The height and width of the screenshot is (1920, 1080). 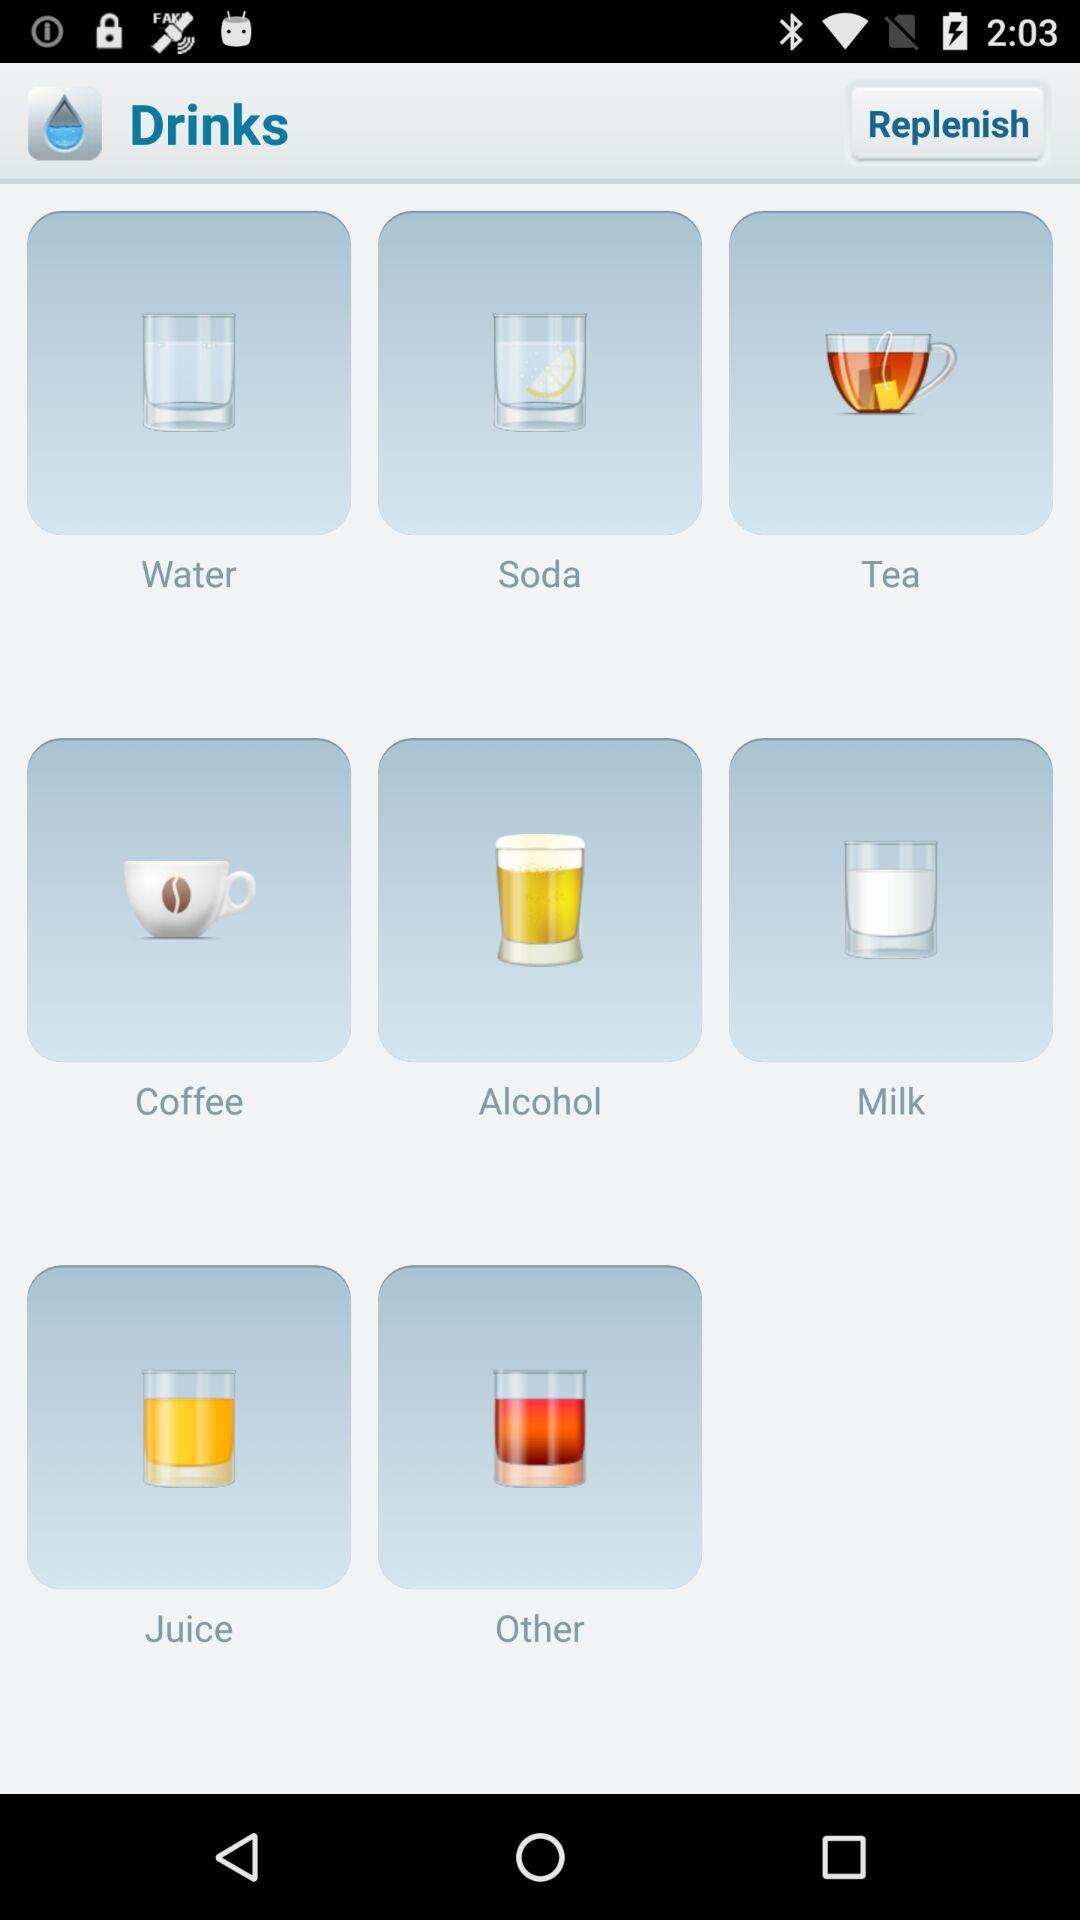 What do you see at coordinates (64, 123) in the screenshot?
I see `go back` at bounding box center [64, 123].